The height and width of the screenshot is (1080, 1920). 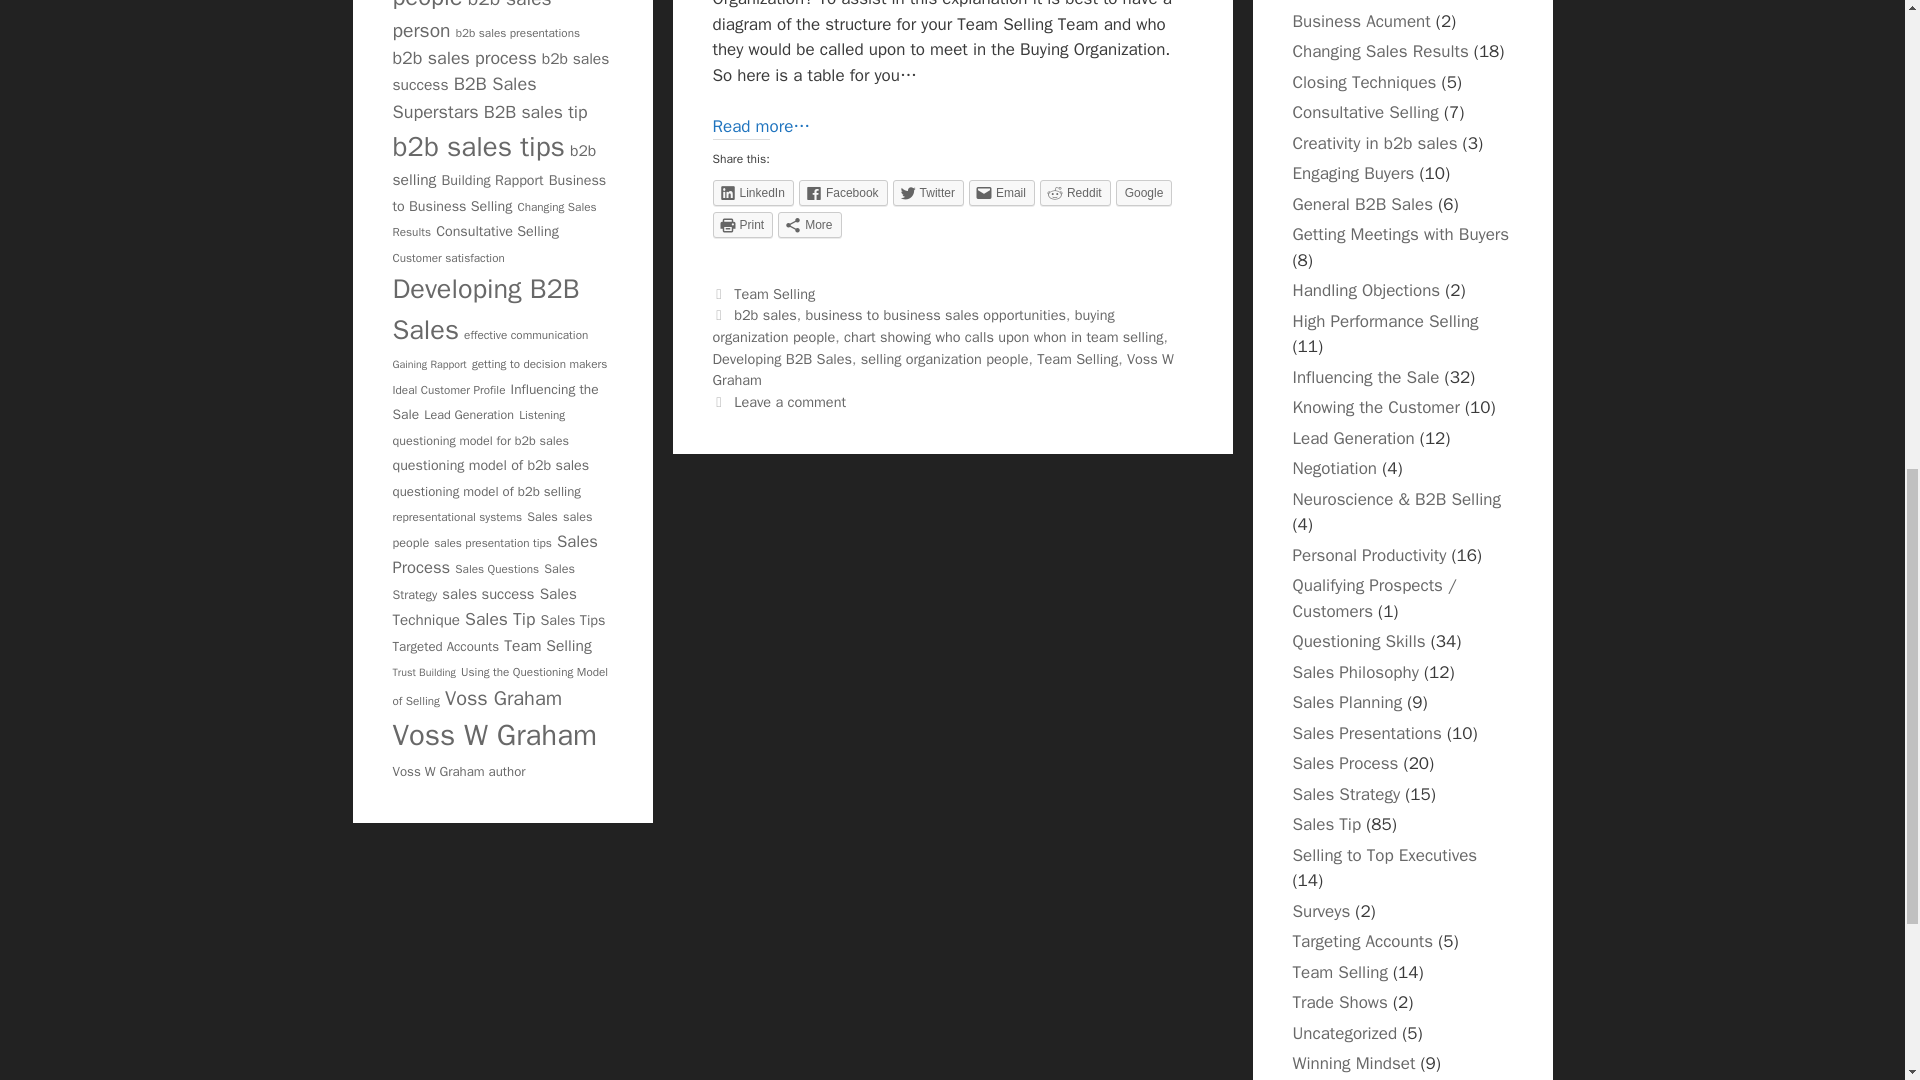 I want to click on Click to share on Facebook, so click(x=842, y=193).